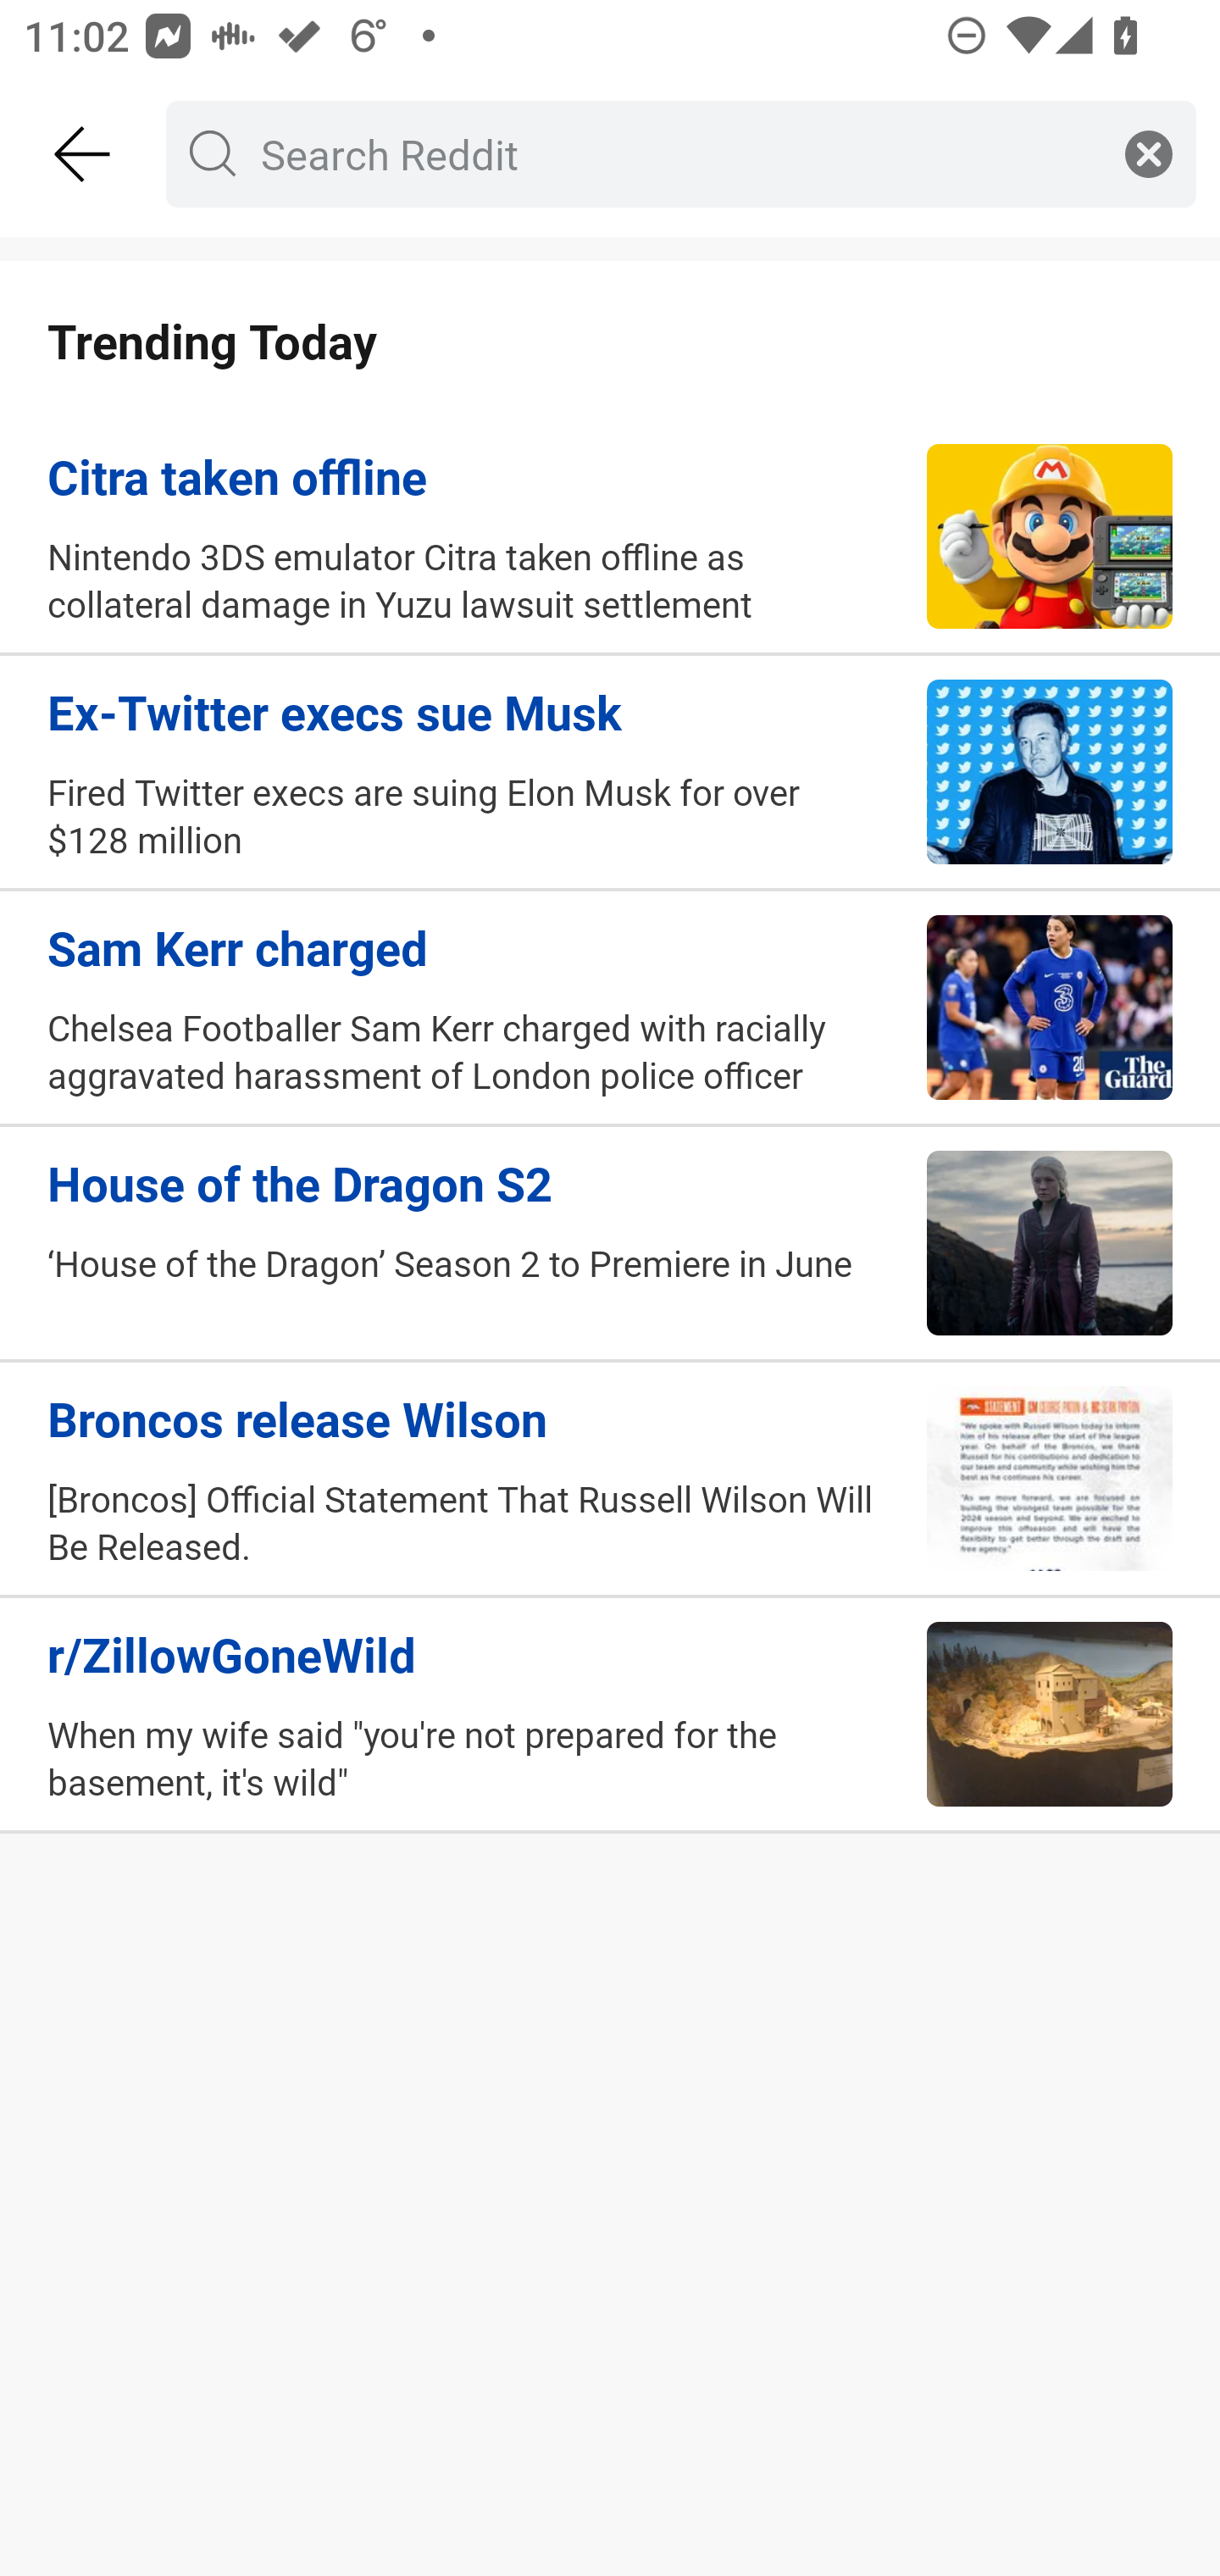  Describe the element at coordinates (83, 154) in the screenshot. I see `Back` at that location.